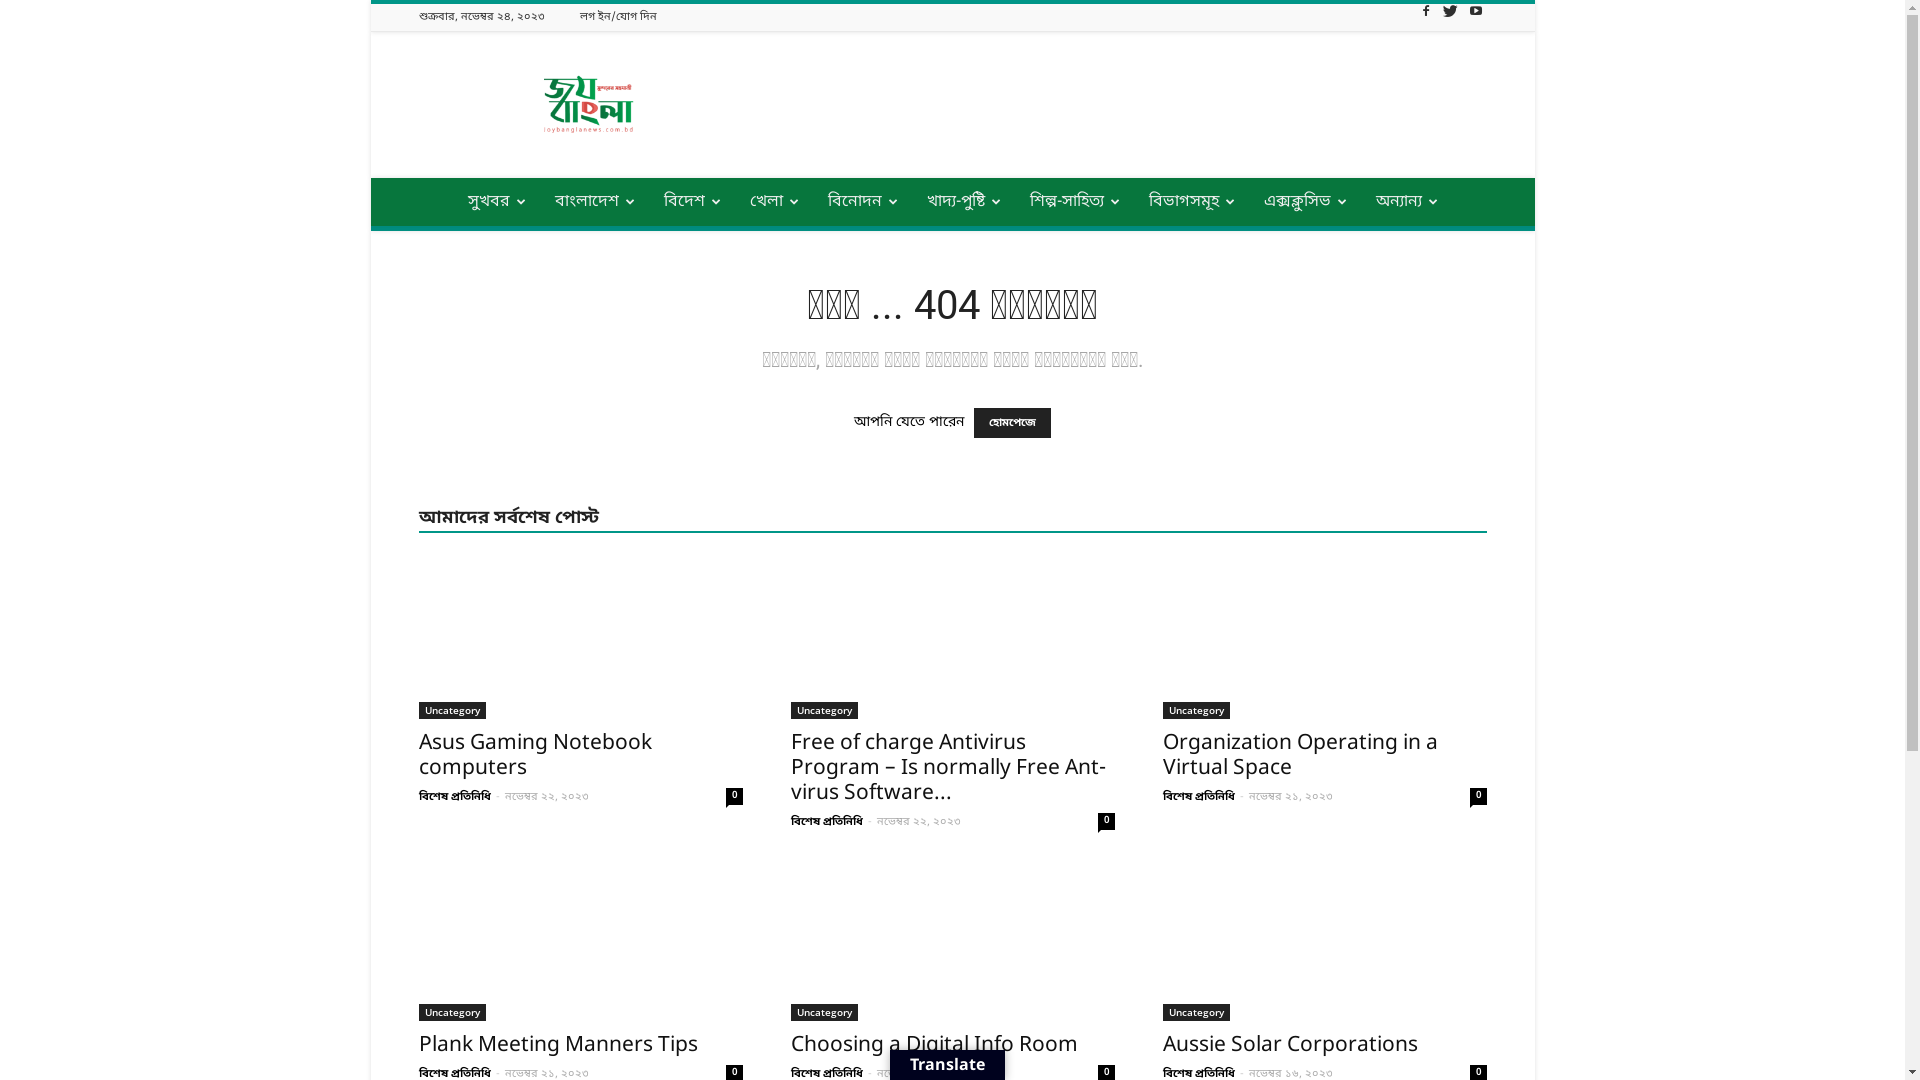 The width and height of the screenshot is (1920, 1080). I want to click on Uncategory, so click(1196, 1012).